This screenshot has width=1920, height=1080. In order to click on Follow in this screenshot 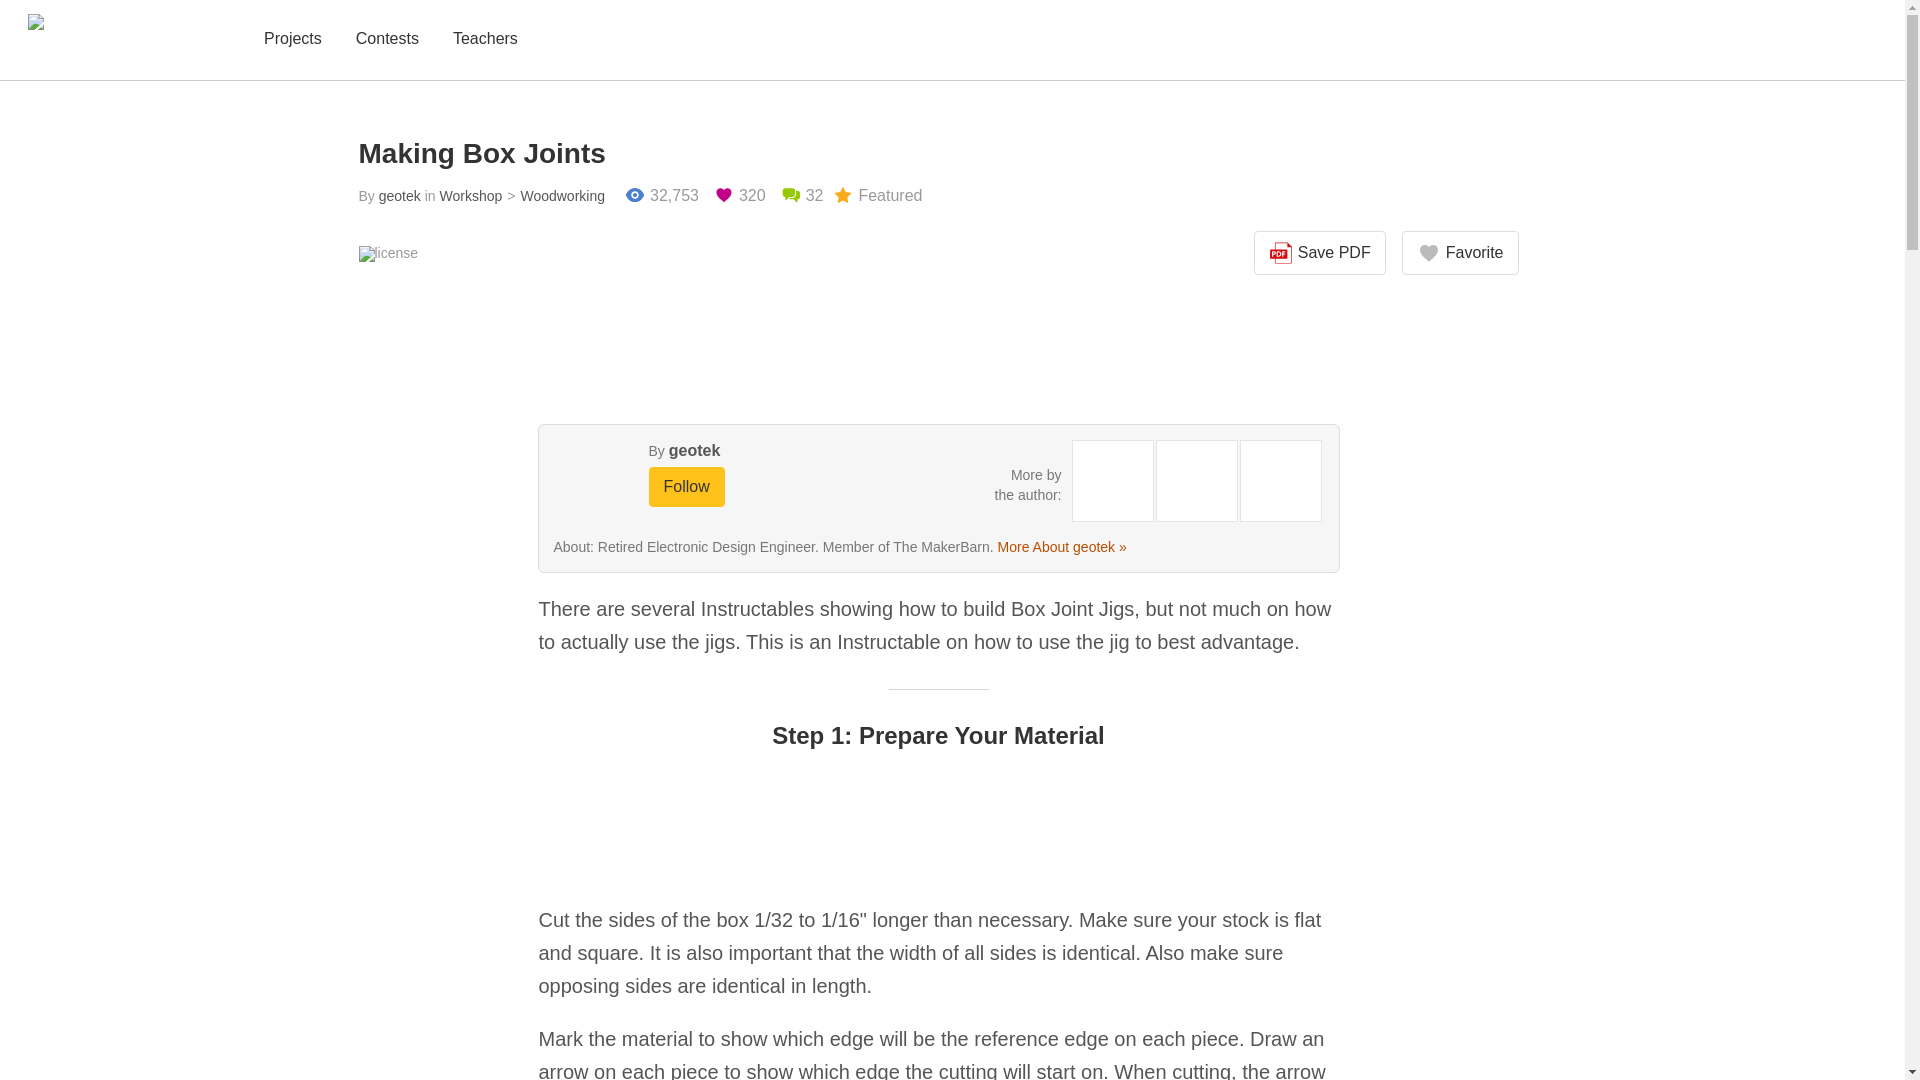, I will do `click(686, 486)`.